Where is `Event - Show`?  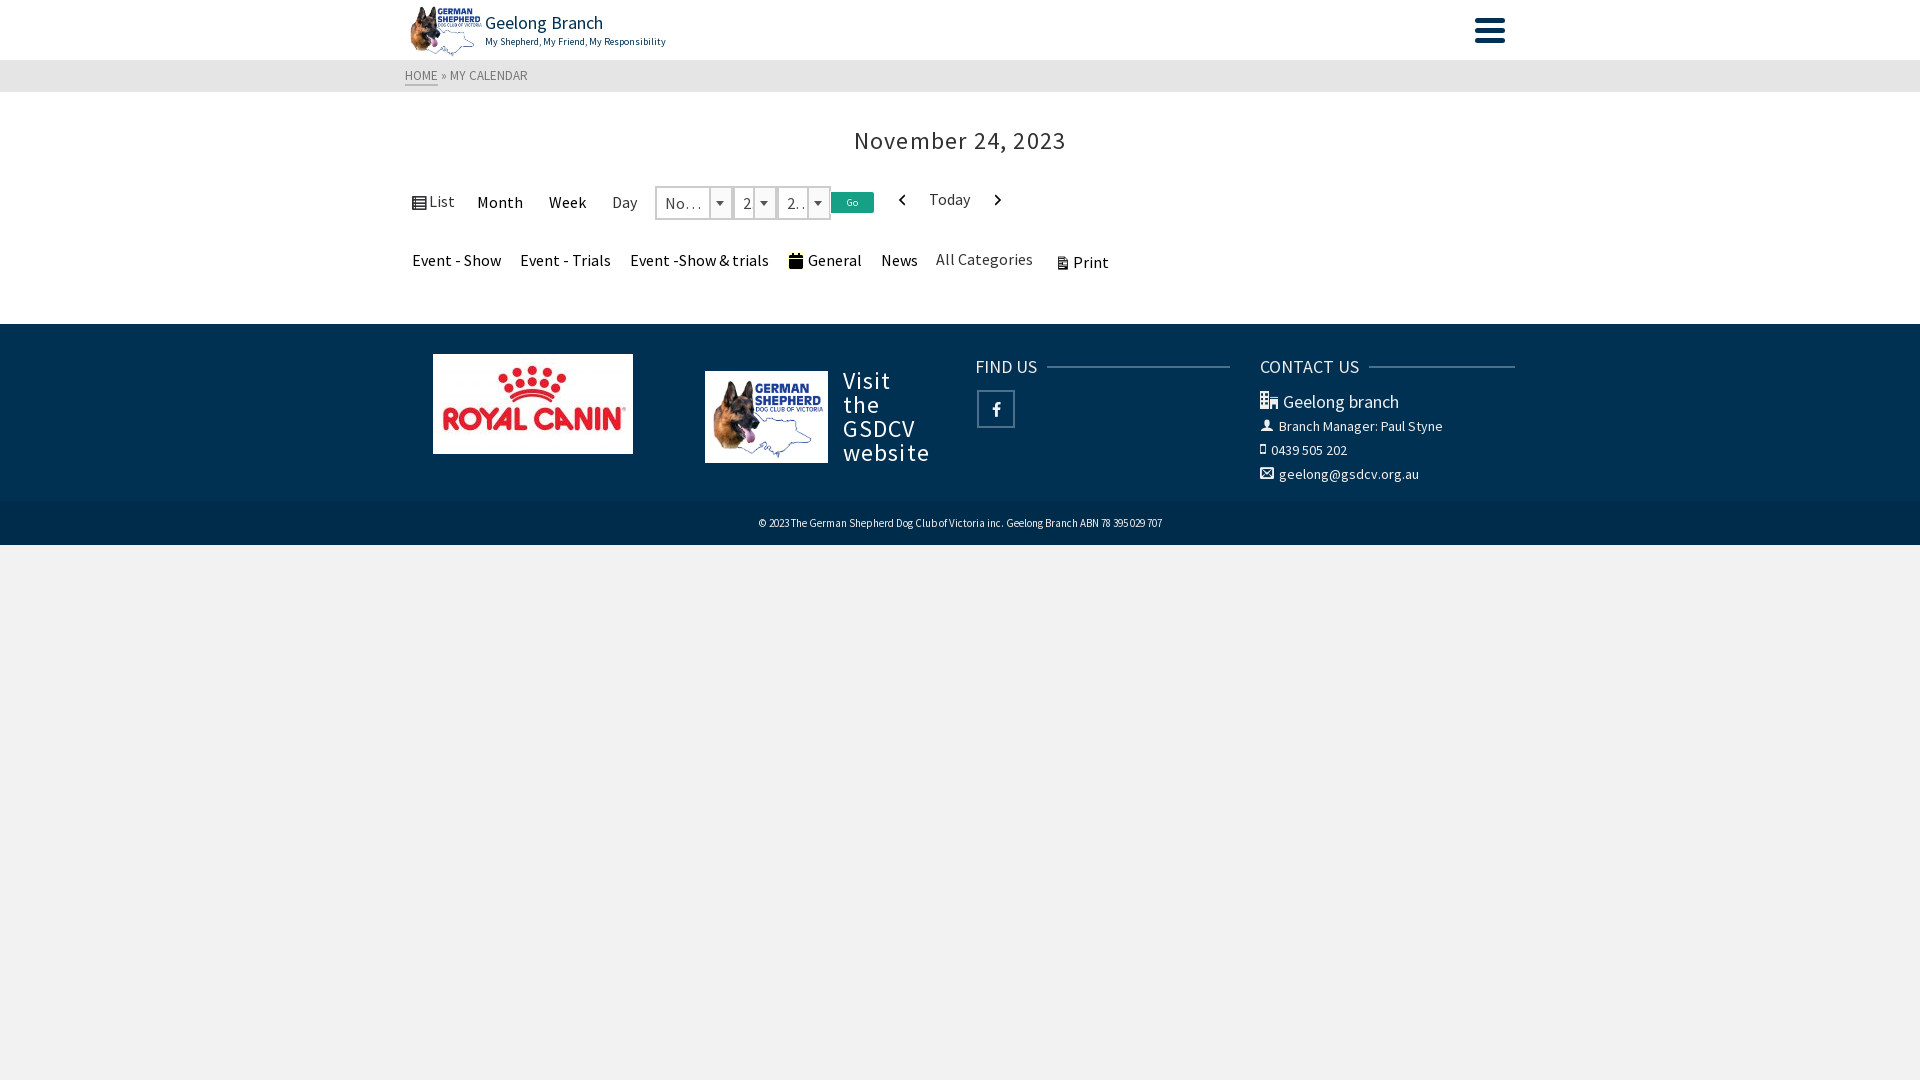 Event - Show is located at coordinates (456, 261).